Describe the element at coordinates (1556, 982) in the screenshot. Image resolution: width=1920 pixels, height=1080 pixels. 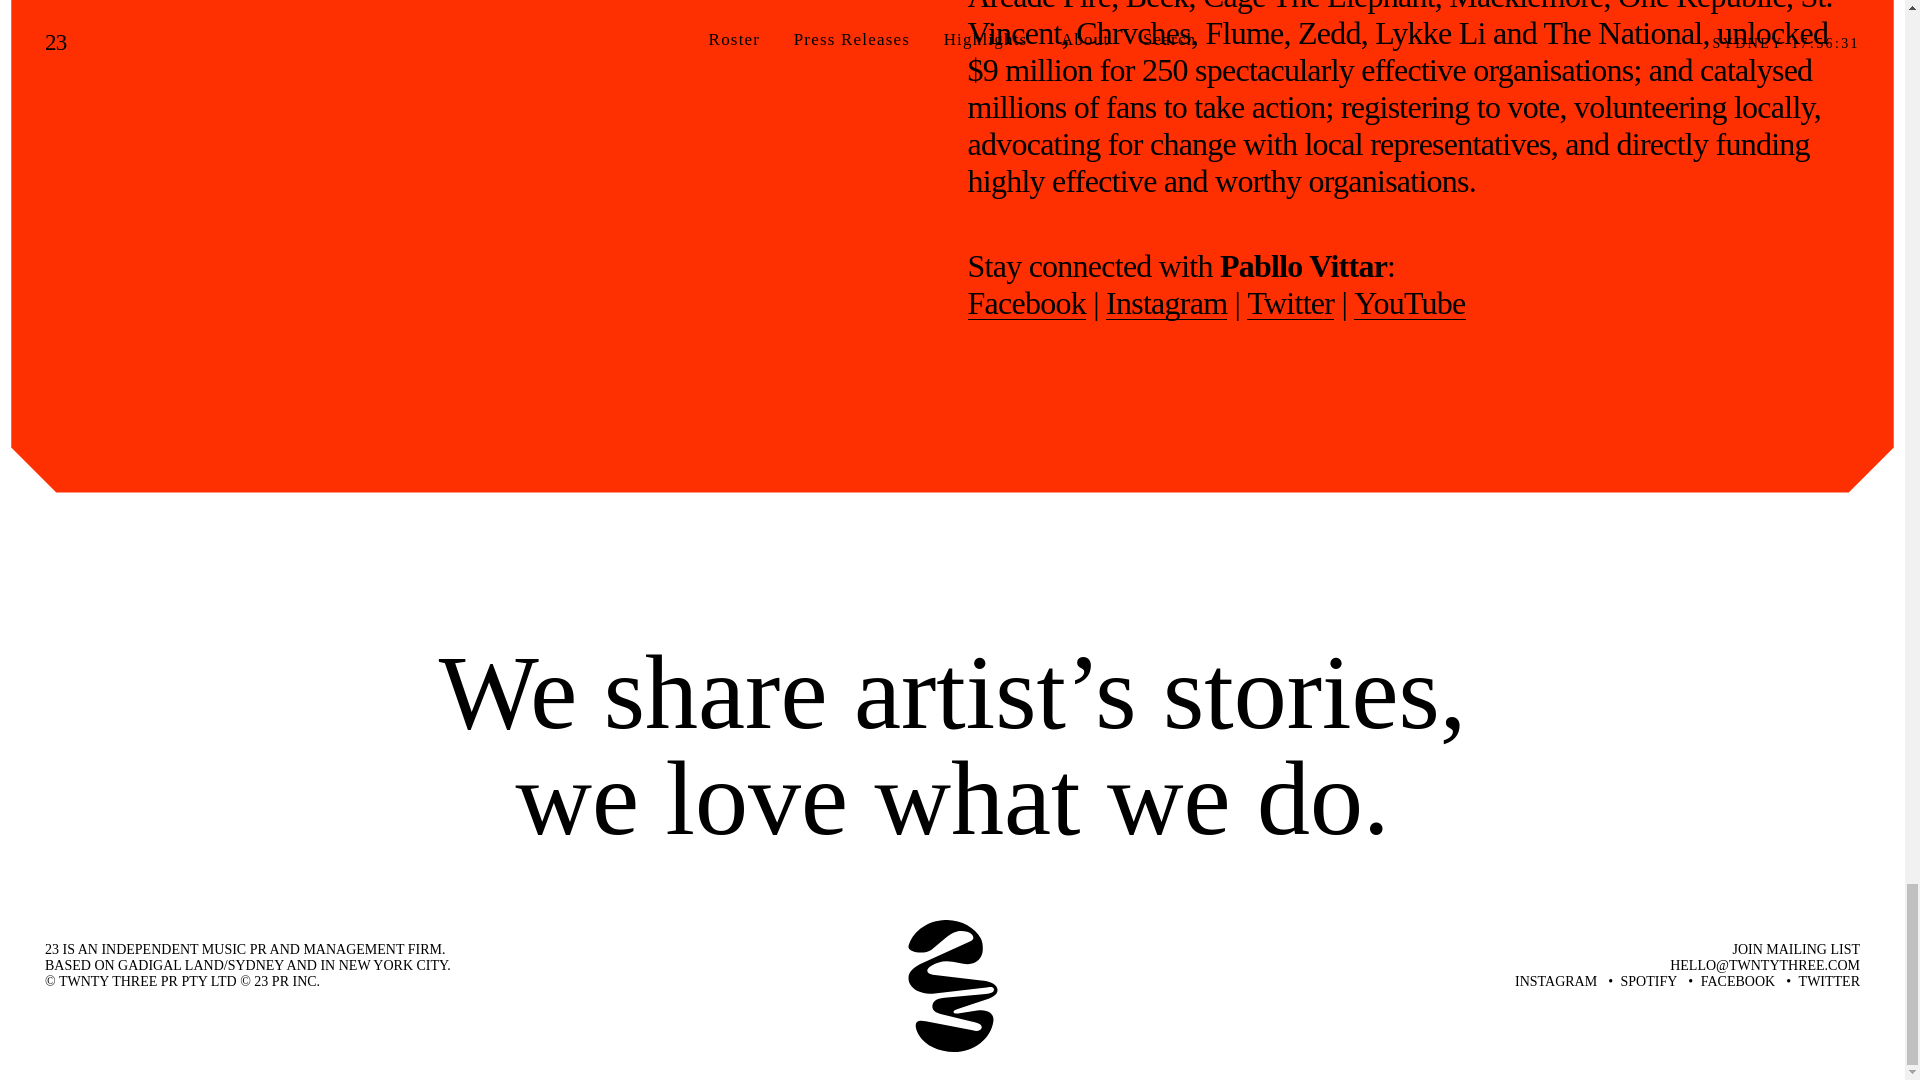
I see `INSTAGRAM` at that location.